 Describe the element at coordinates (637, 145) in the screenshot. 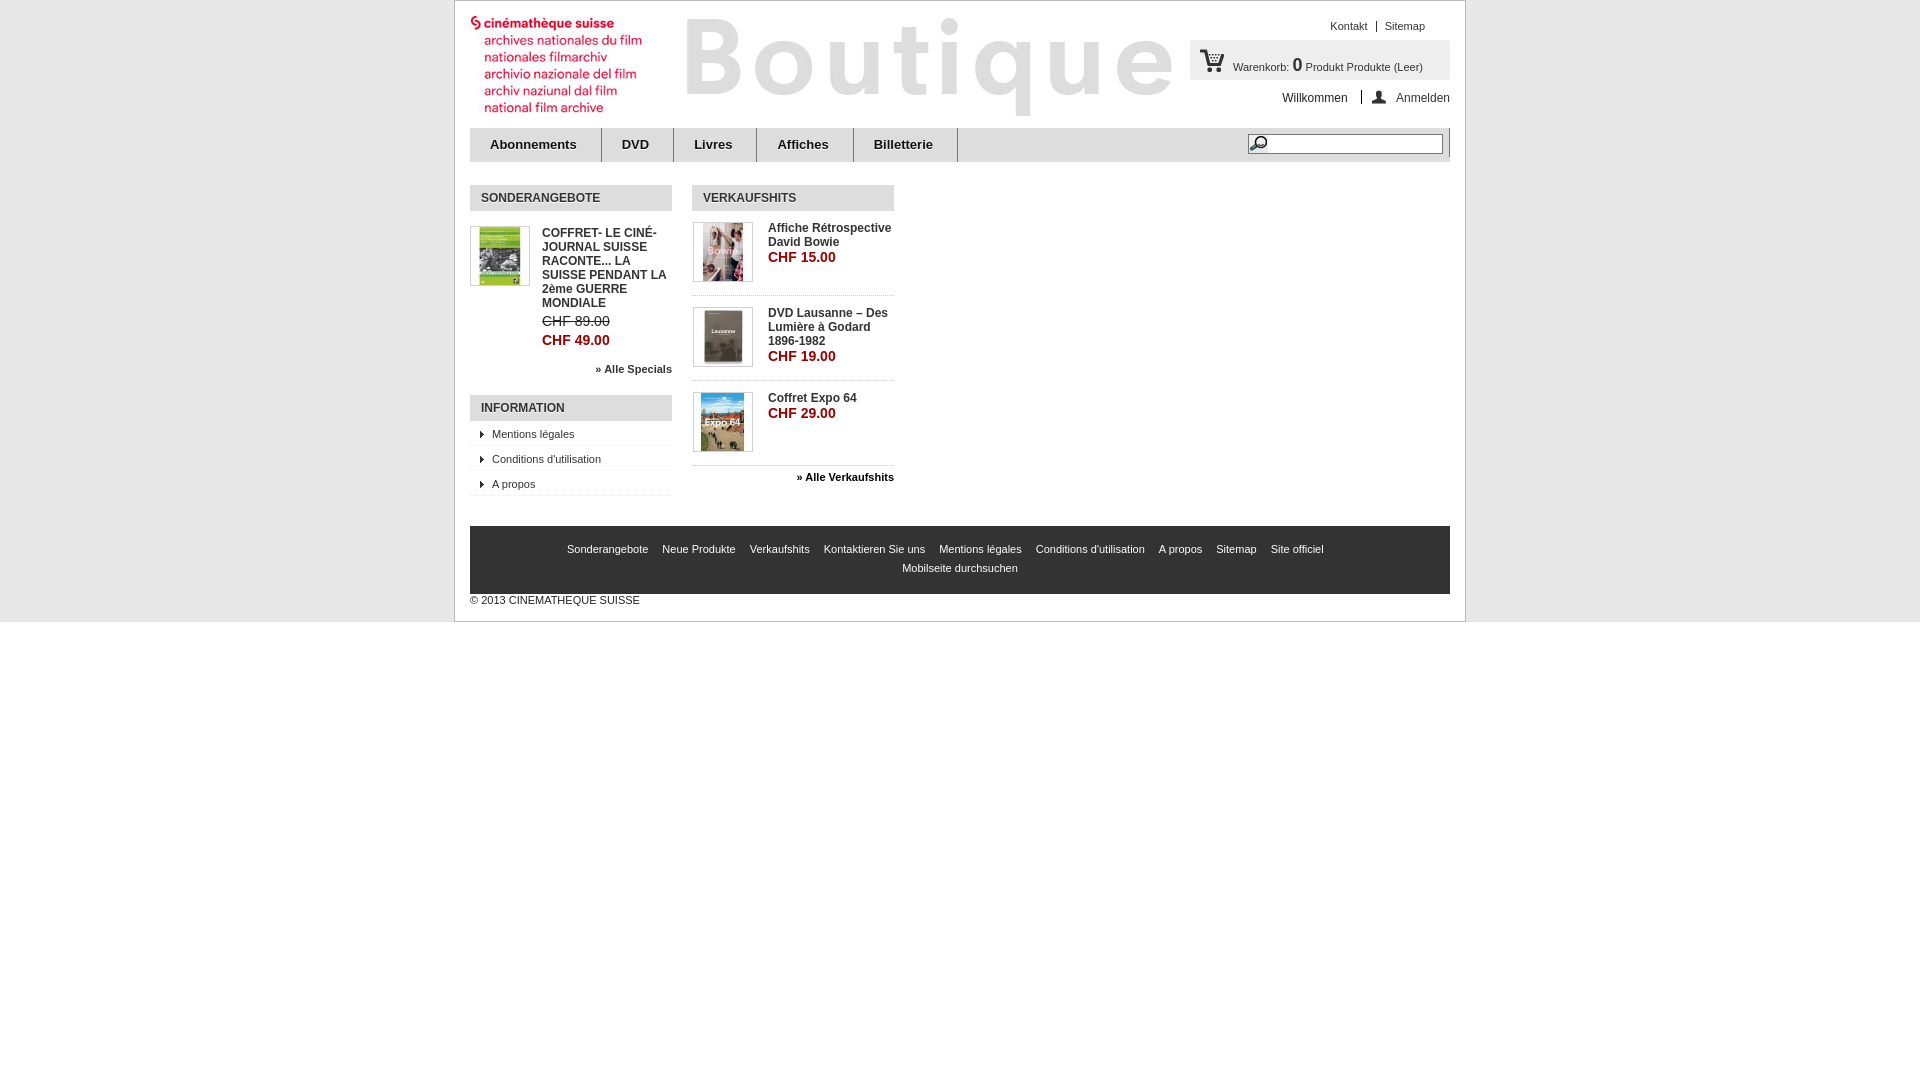

I see `DVD` at that location.